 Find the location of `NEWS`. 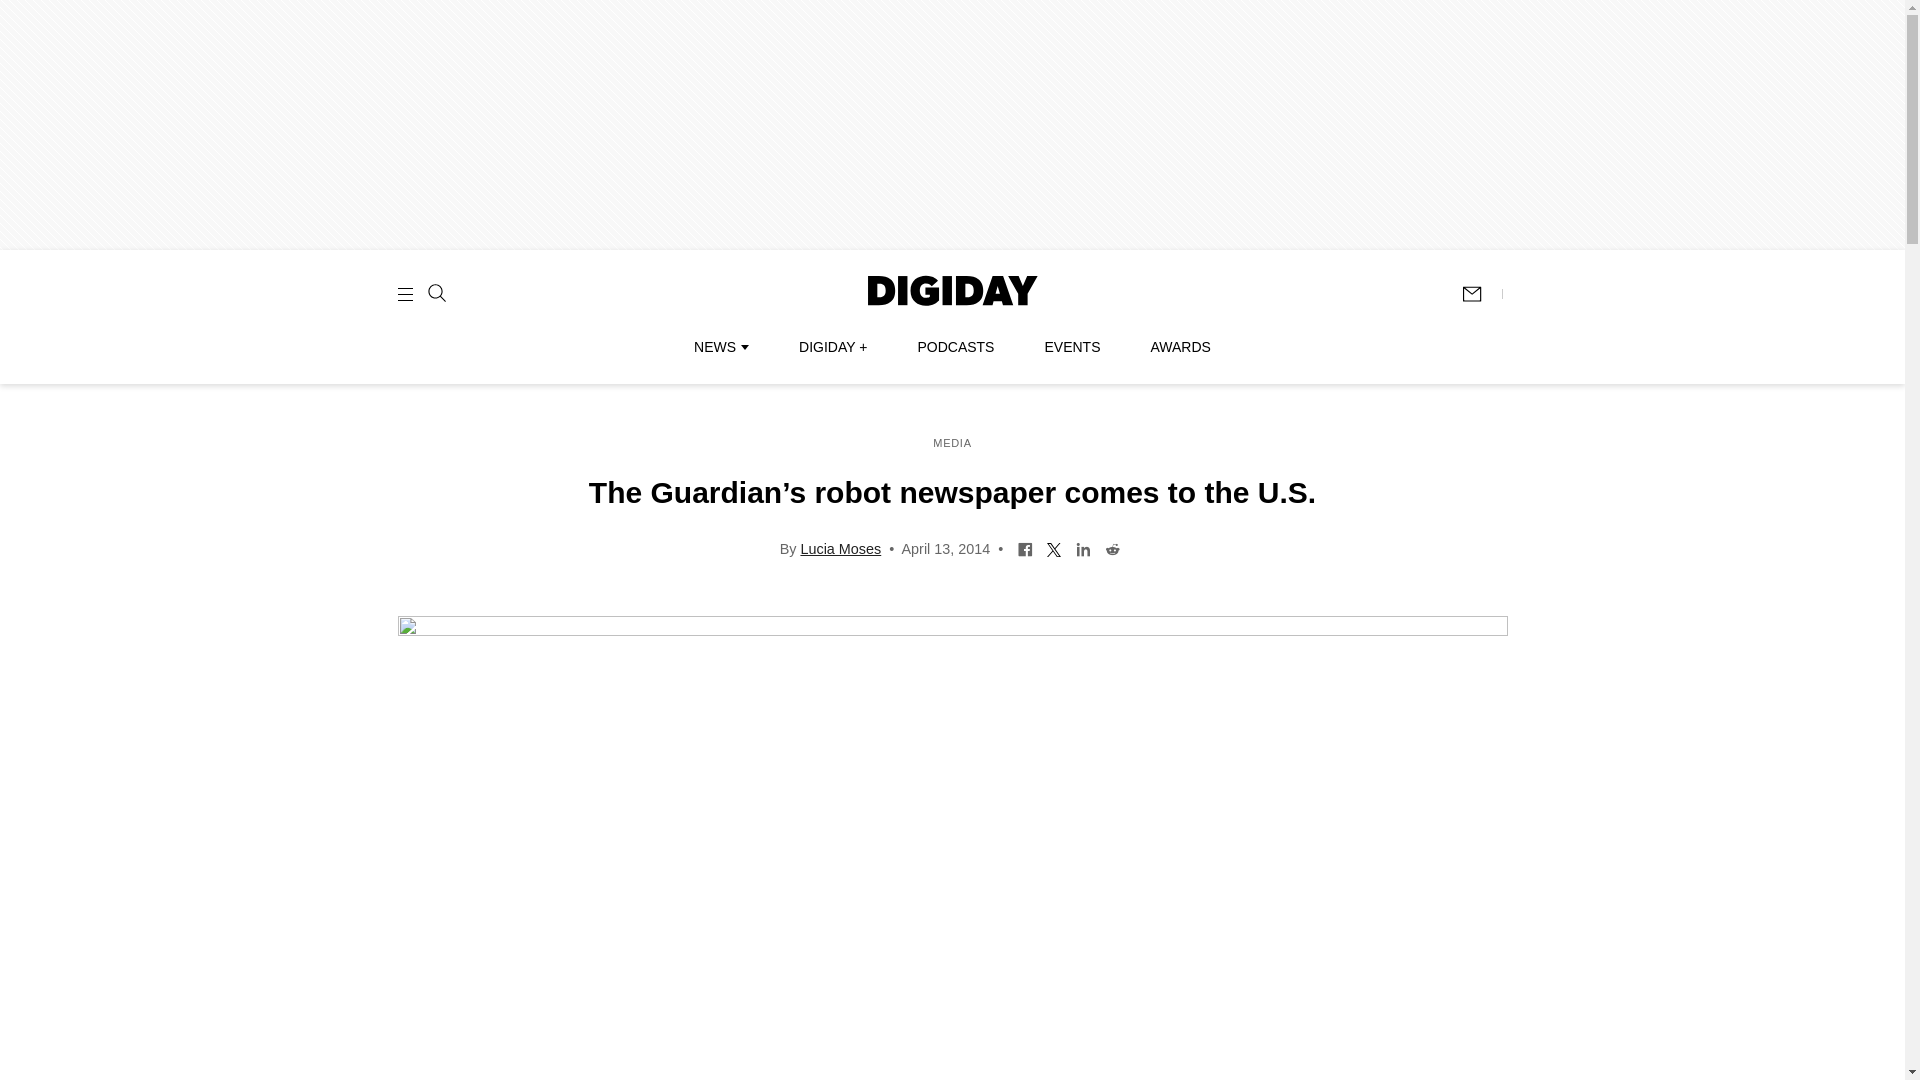

NEWS is located at coordinates (720, 347).